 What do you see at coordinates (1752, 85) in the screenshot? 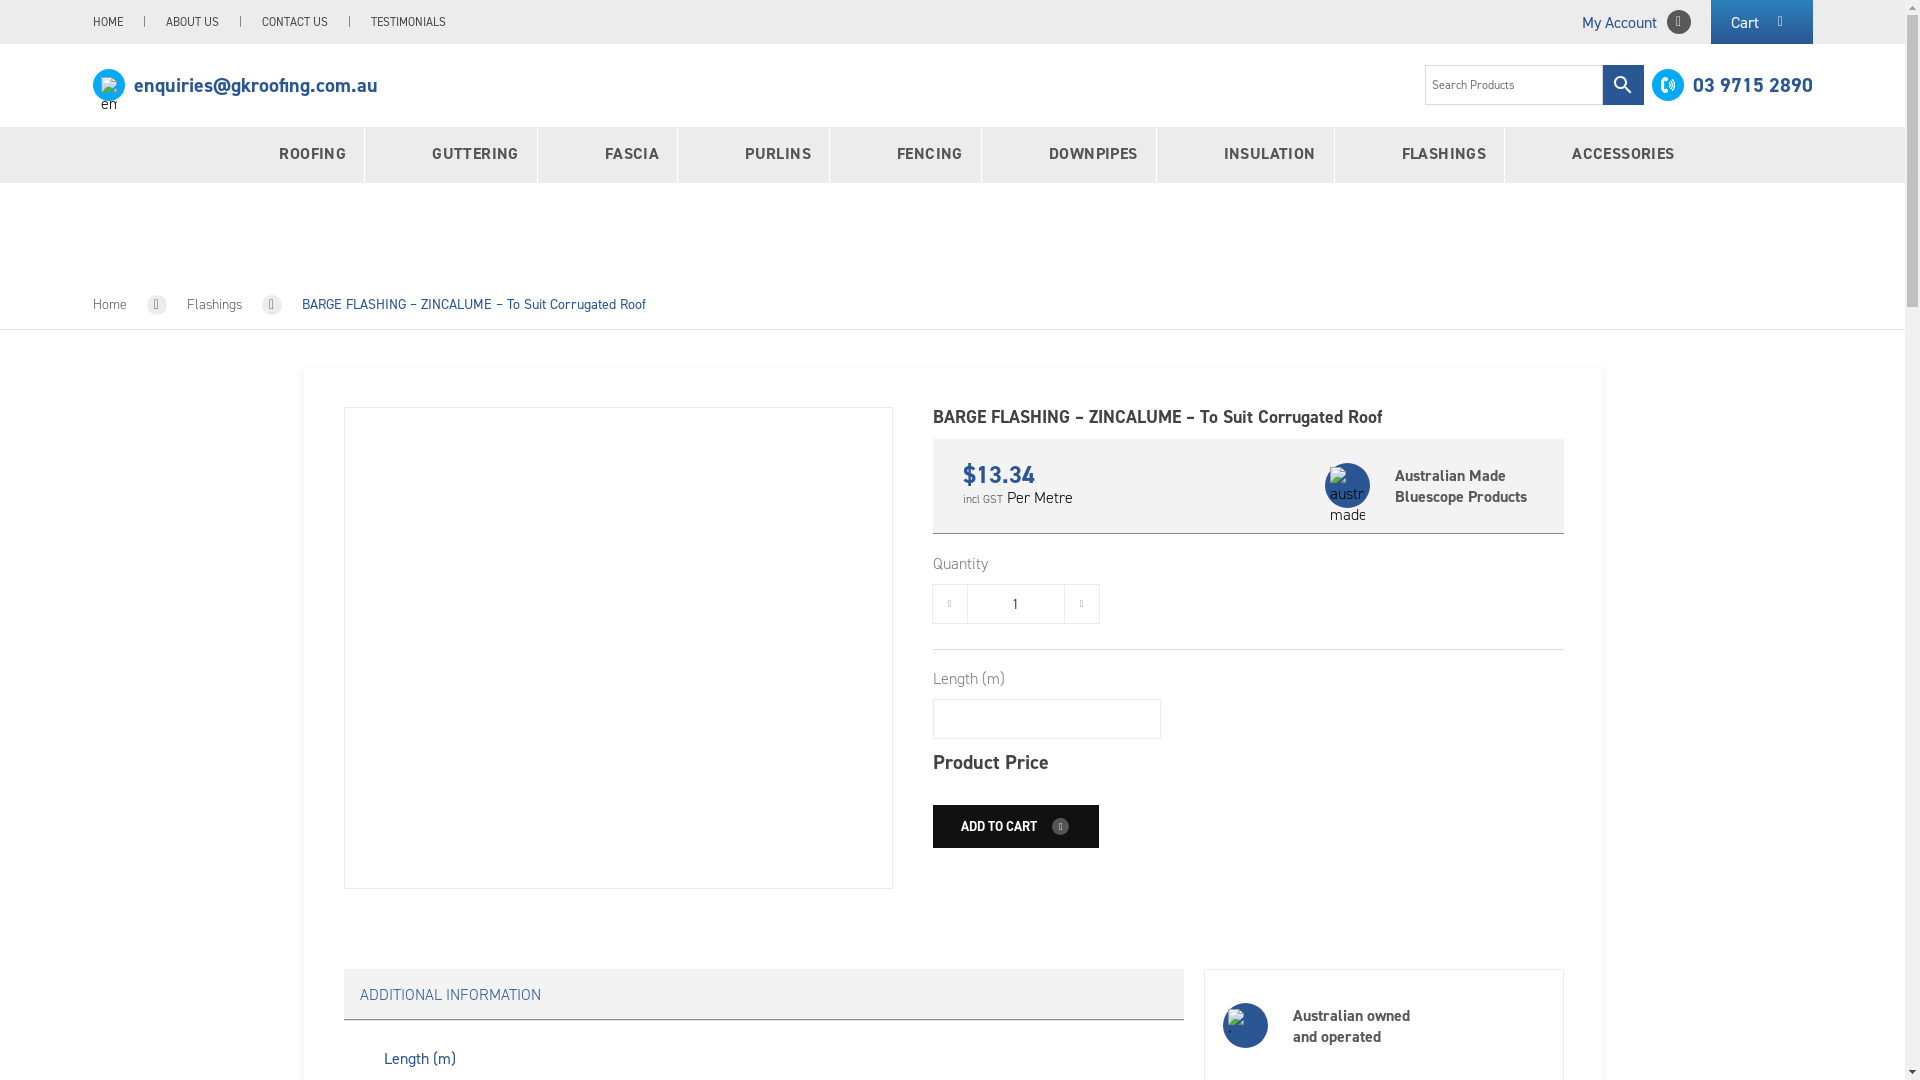
I see `03 9715 2890` at bounding box center [1752, 85].